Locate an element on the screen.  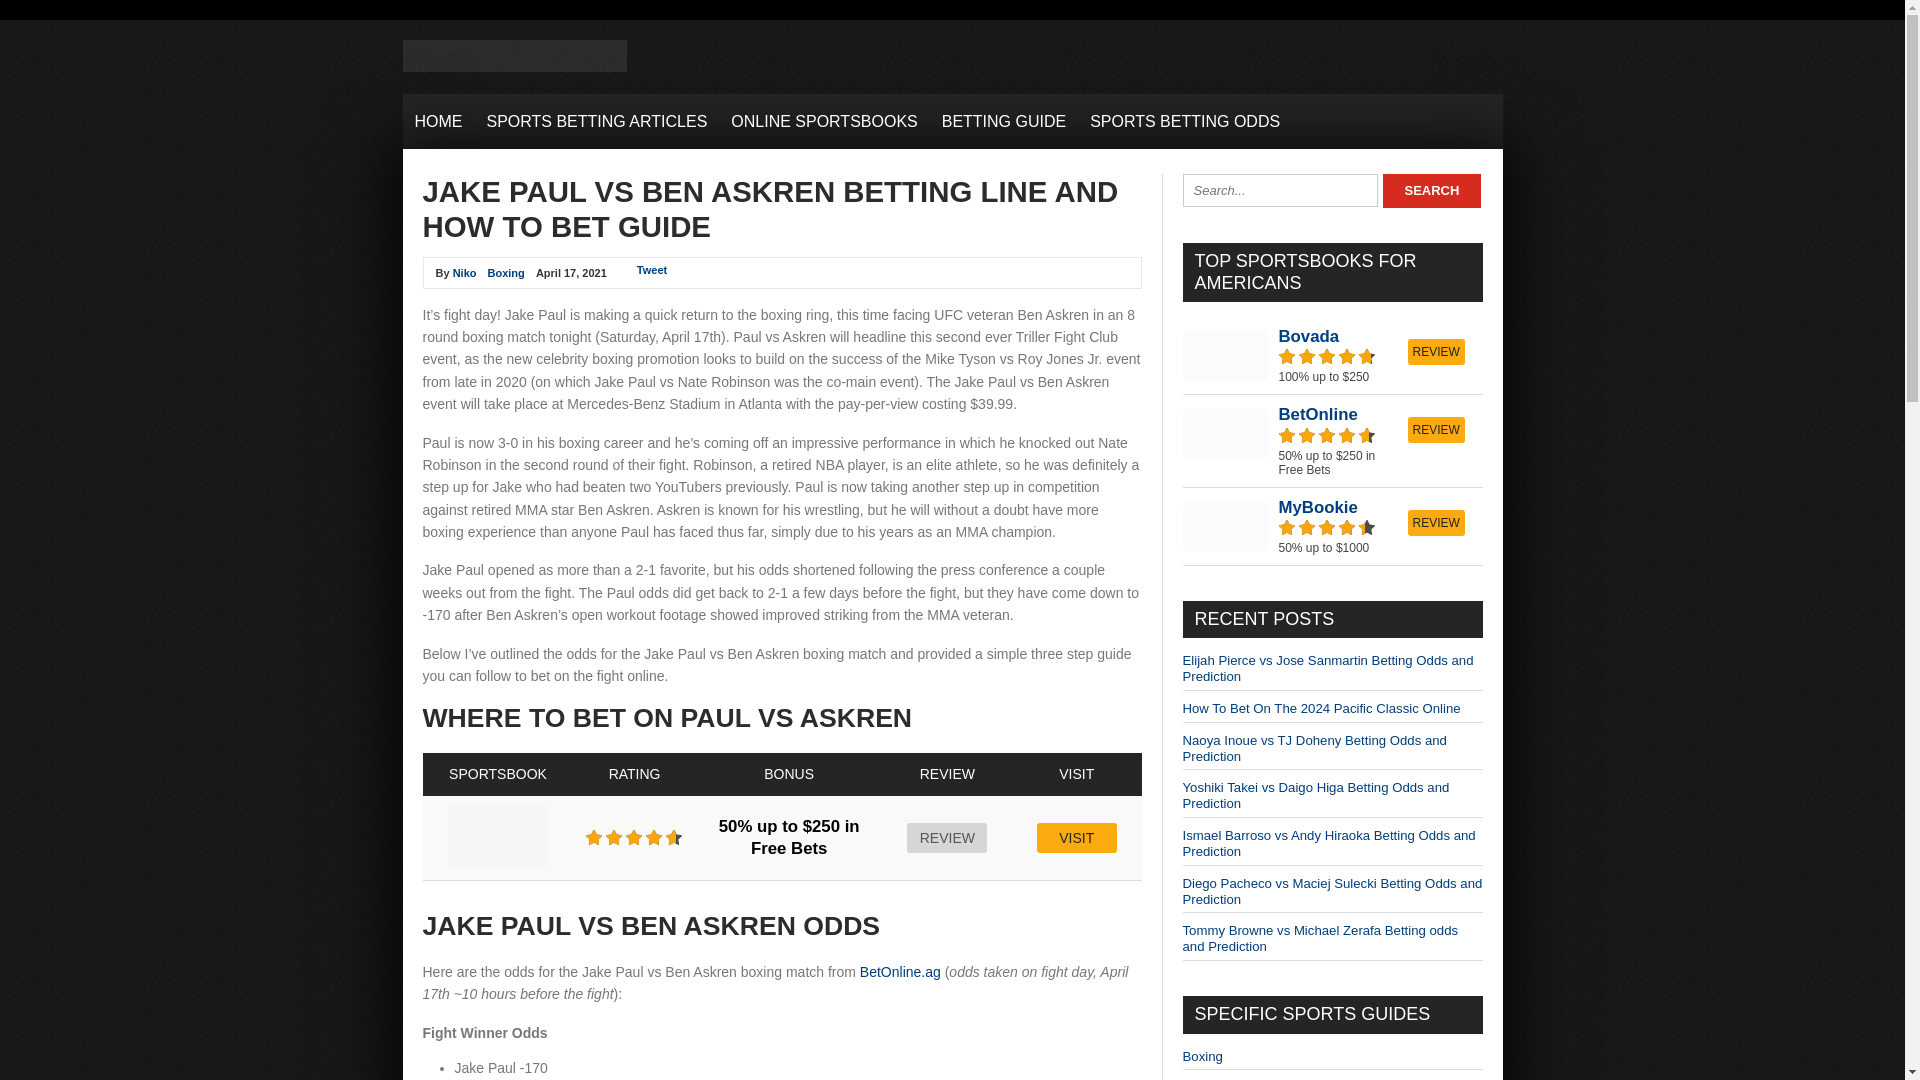
Posts by Niko is located at coordinates (464, 272).